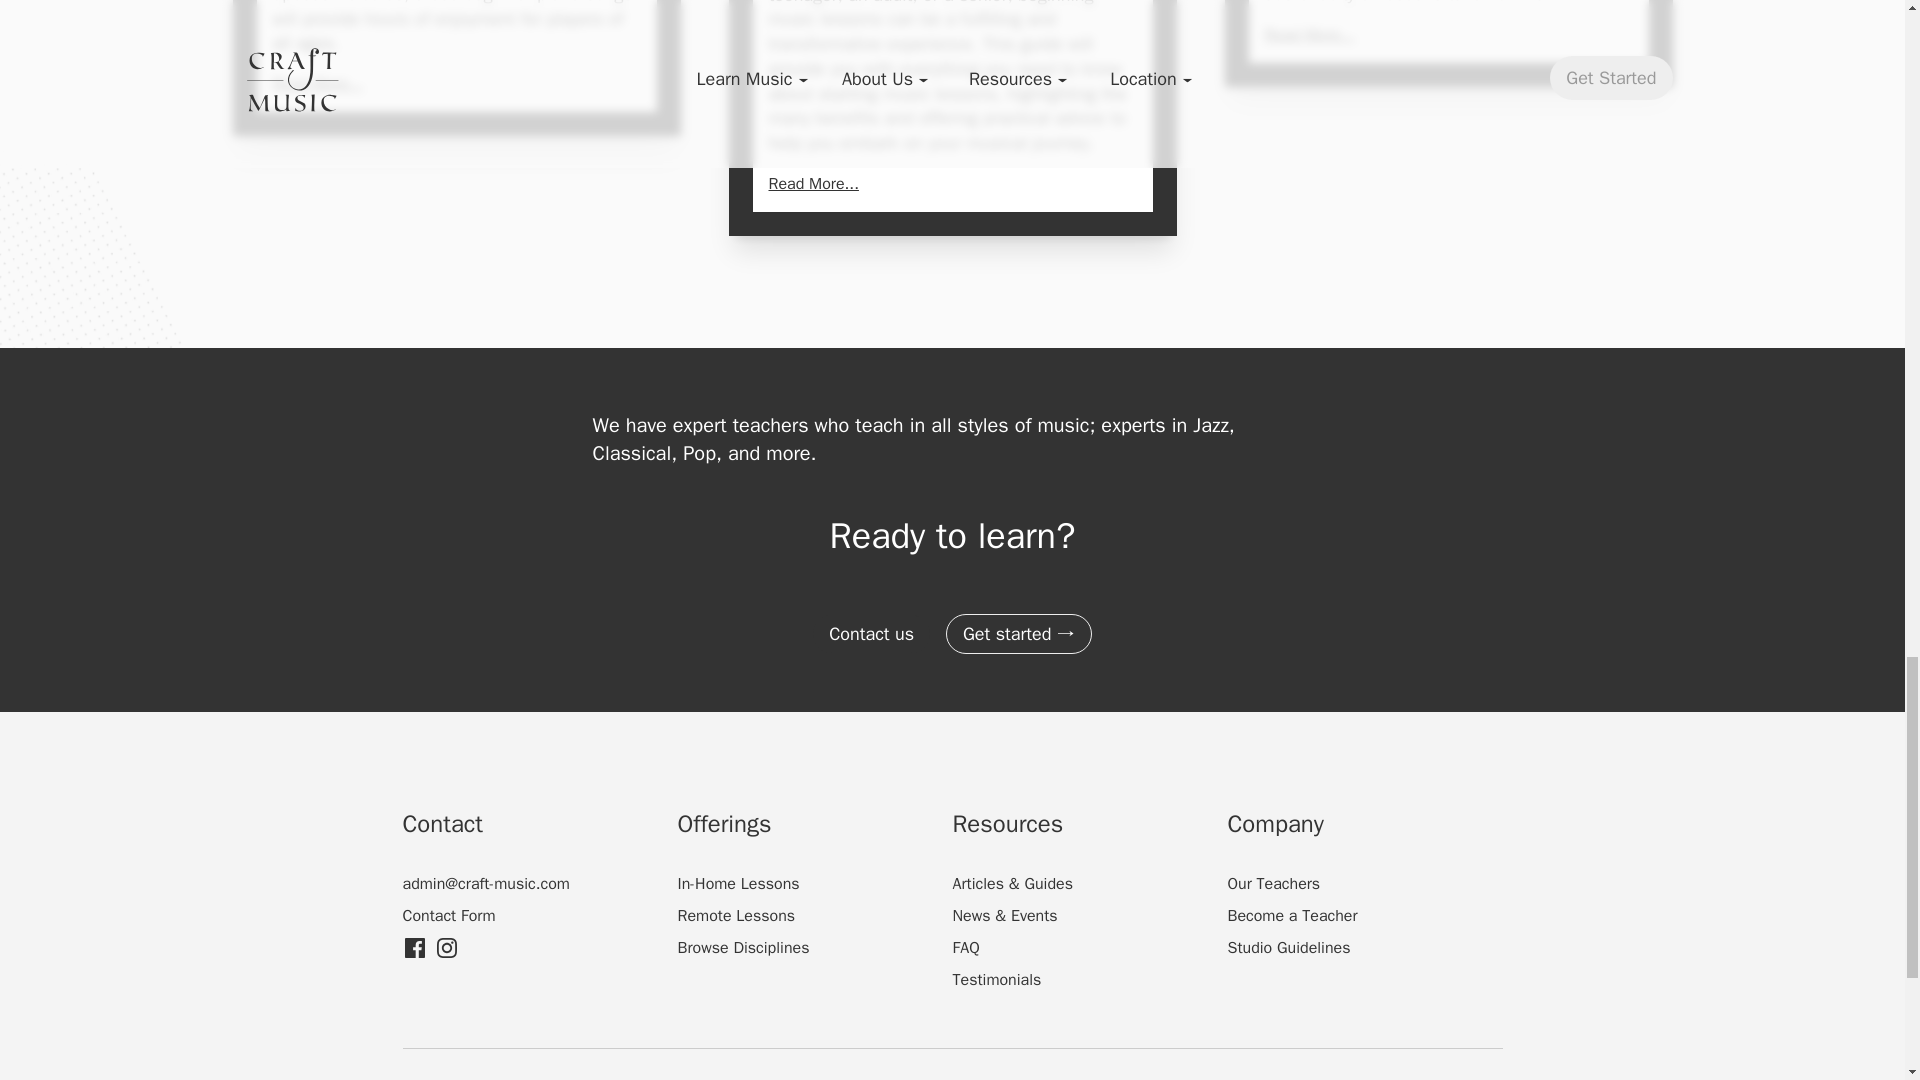  What do you see at coordinates (744, 948) in the screenshot?
I see `Browse Disciplines` at bounding box center [744, 948].